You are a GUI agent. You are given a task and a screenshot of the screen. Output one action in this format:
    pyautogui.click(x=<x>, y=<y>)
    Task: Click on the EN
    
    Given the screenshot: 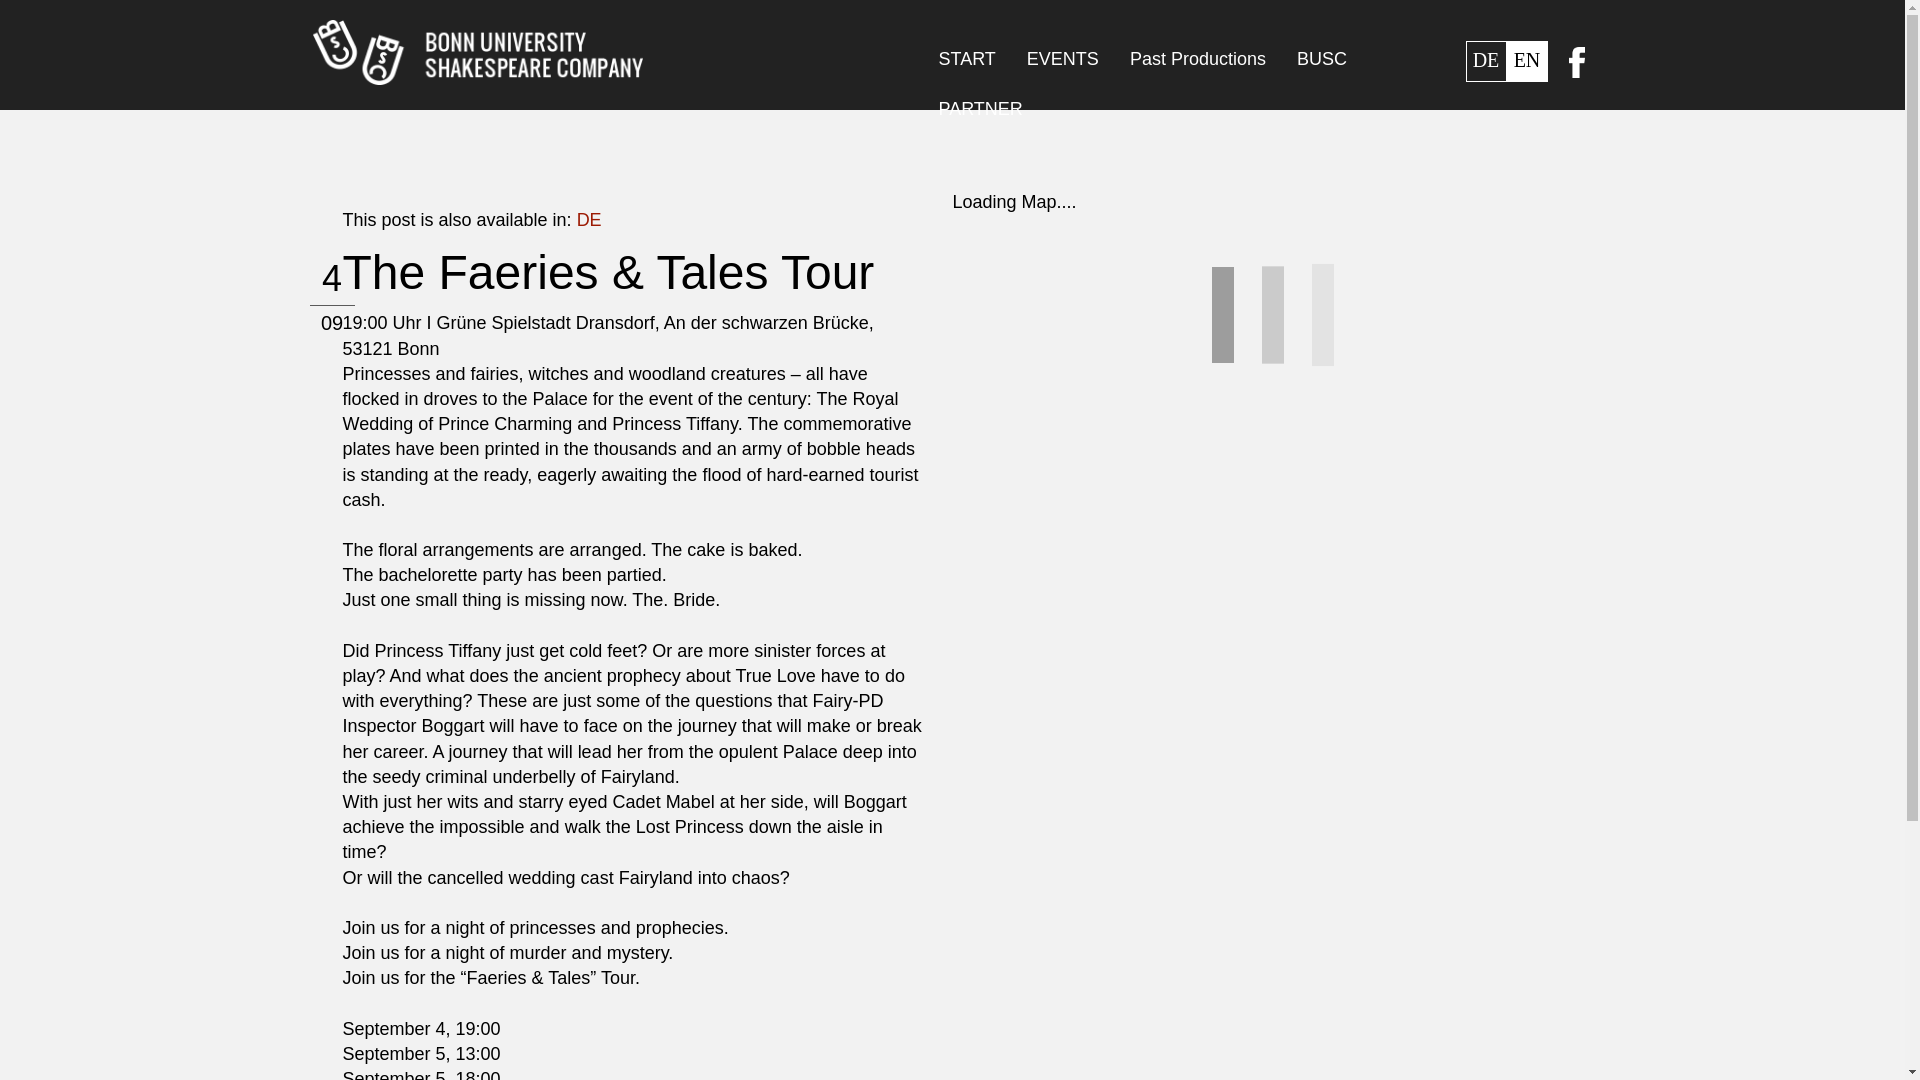 What is the action you would take?
    pyautogui.click(x=1526, y=62)
    